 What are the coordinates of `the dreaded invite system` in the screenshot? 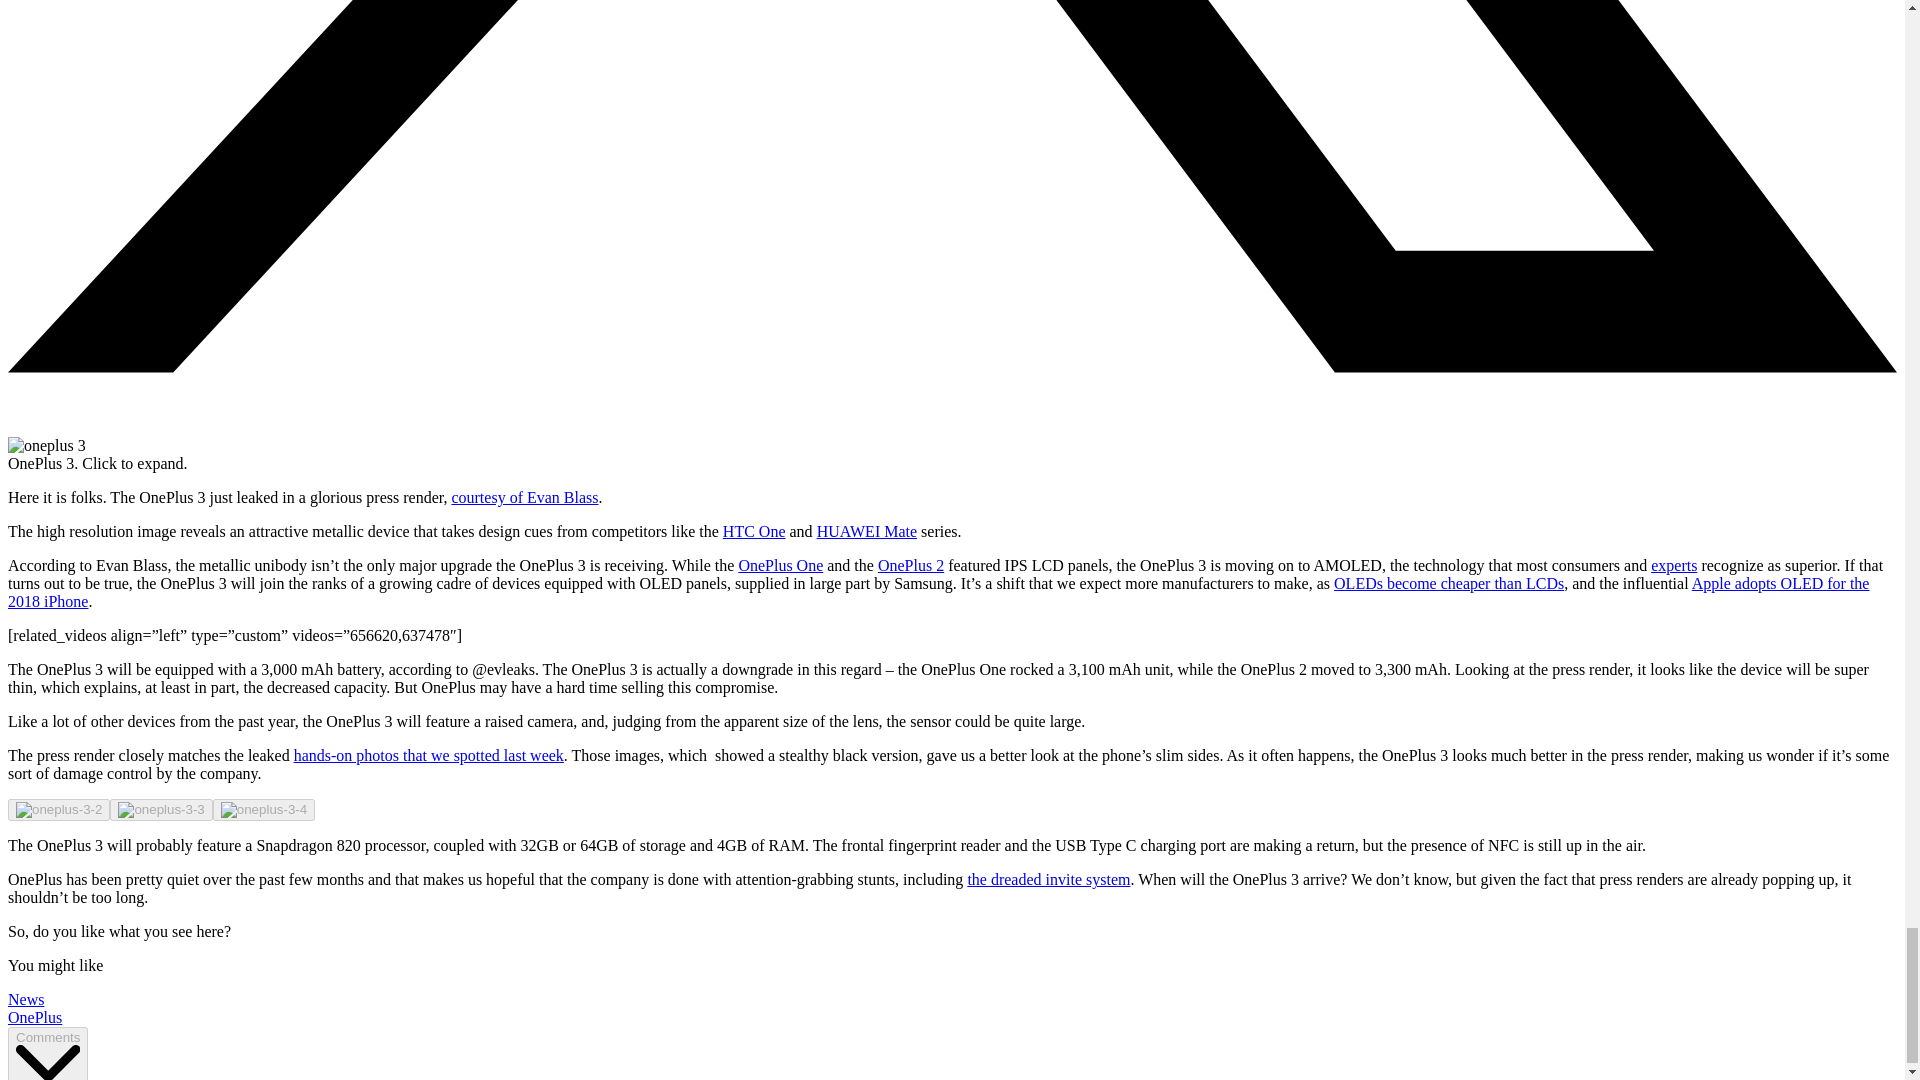 It's located at (1048, 878).